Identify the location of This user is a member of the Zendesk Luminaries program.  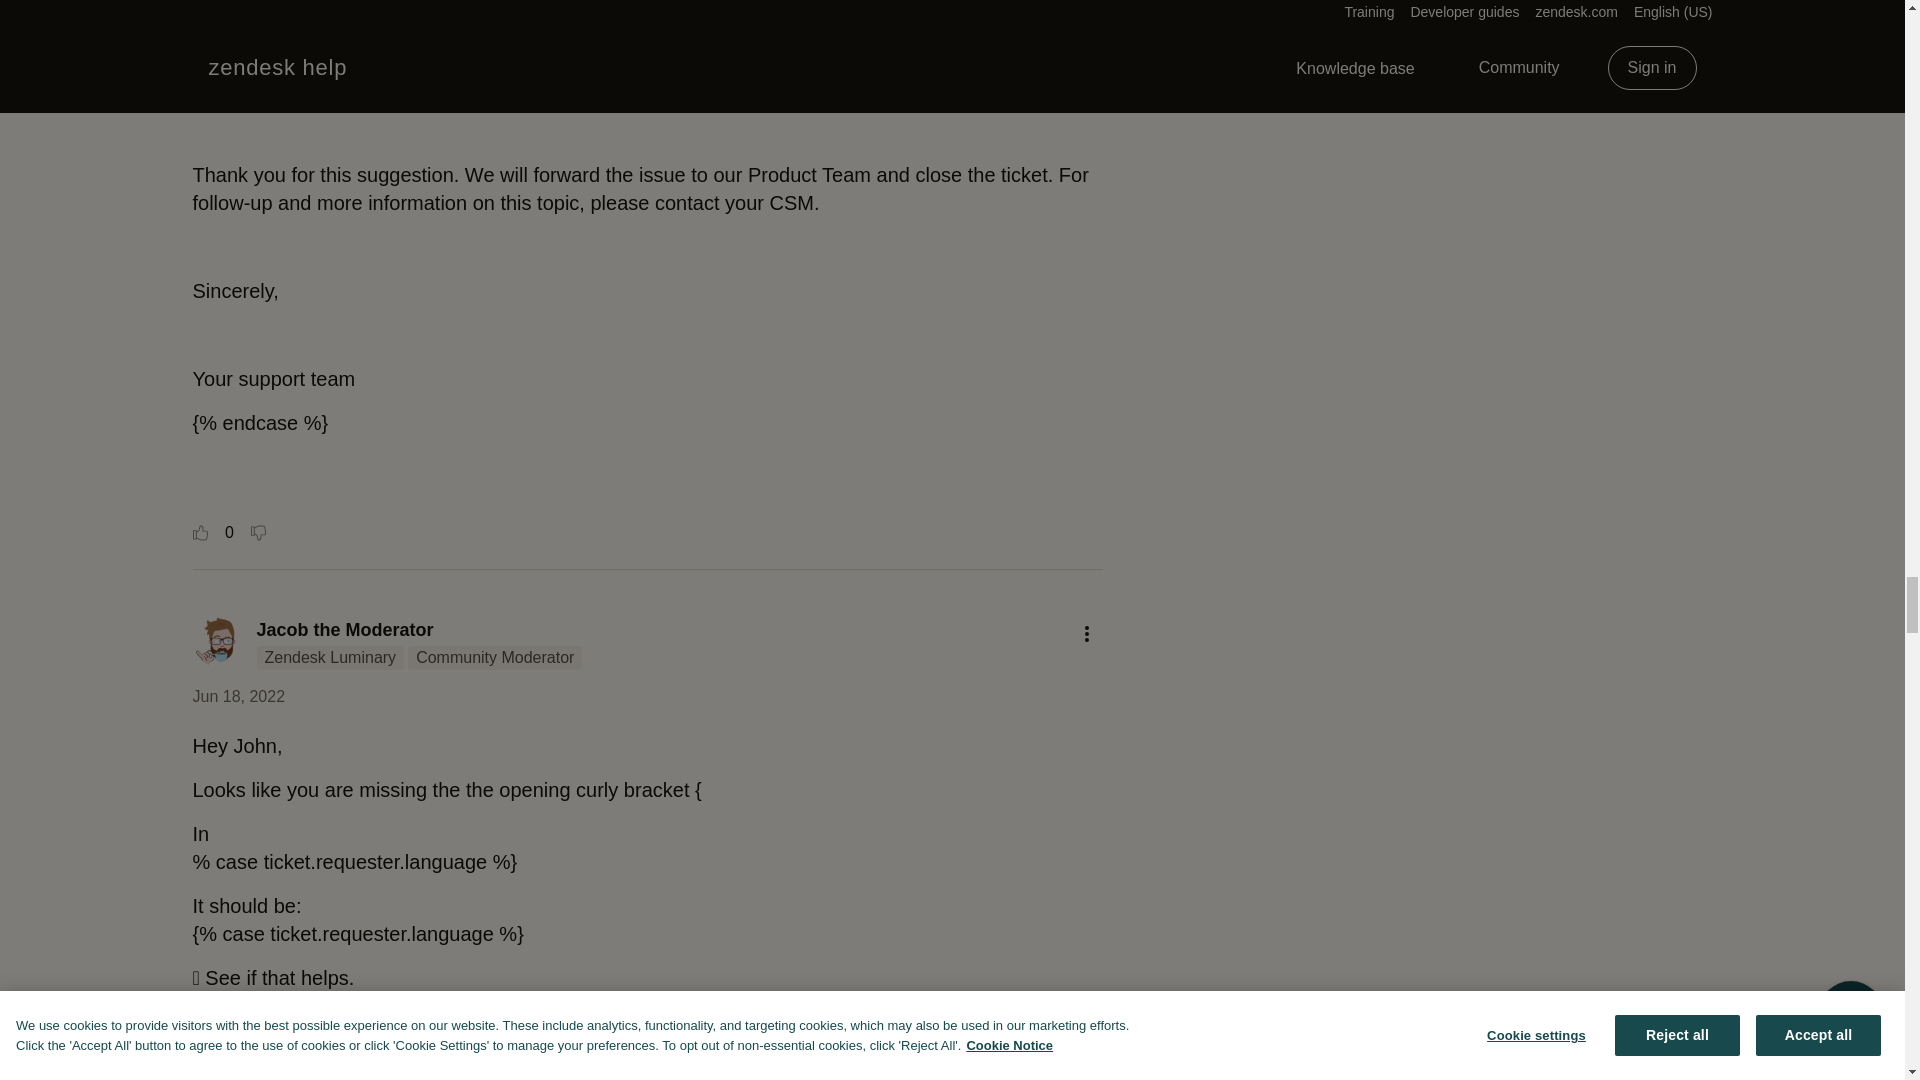
(329, 657).